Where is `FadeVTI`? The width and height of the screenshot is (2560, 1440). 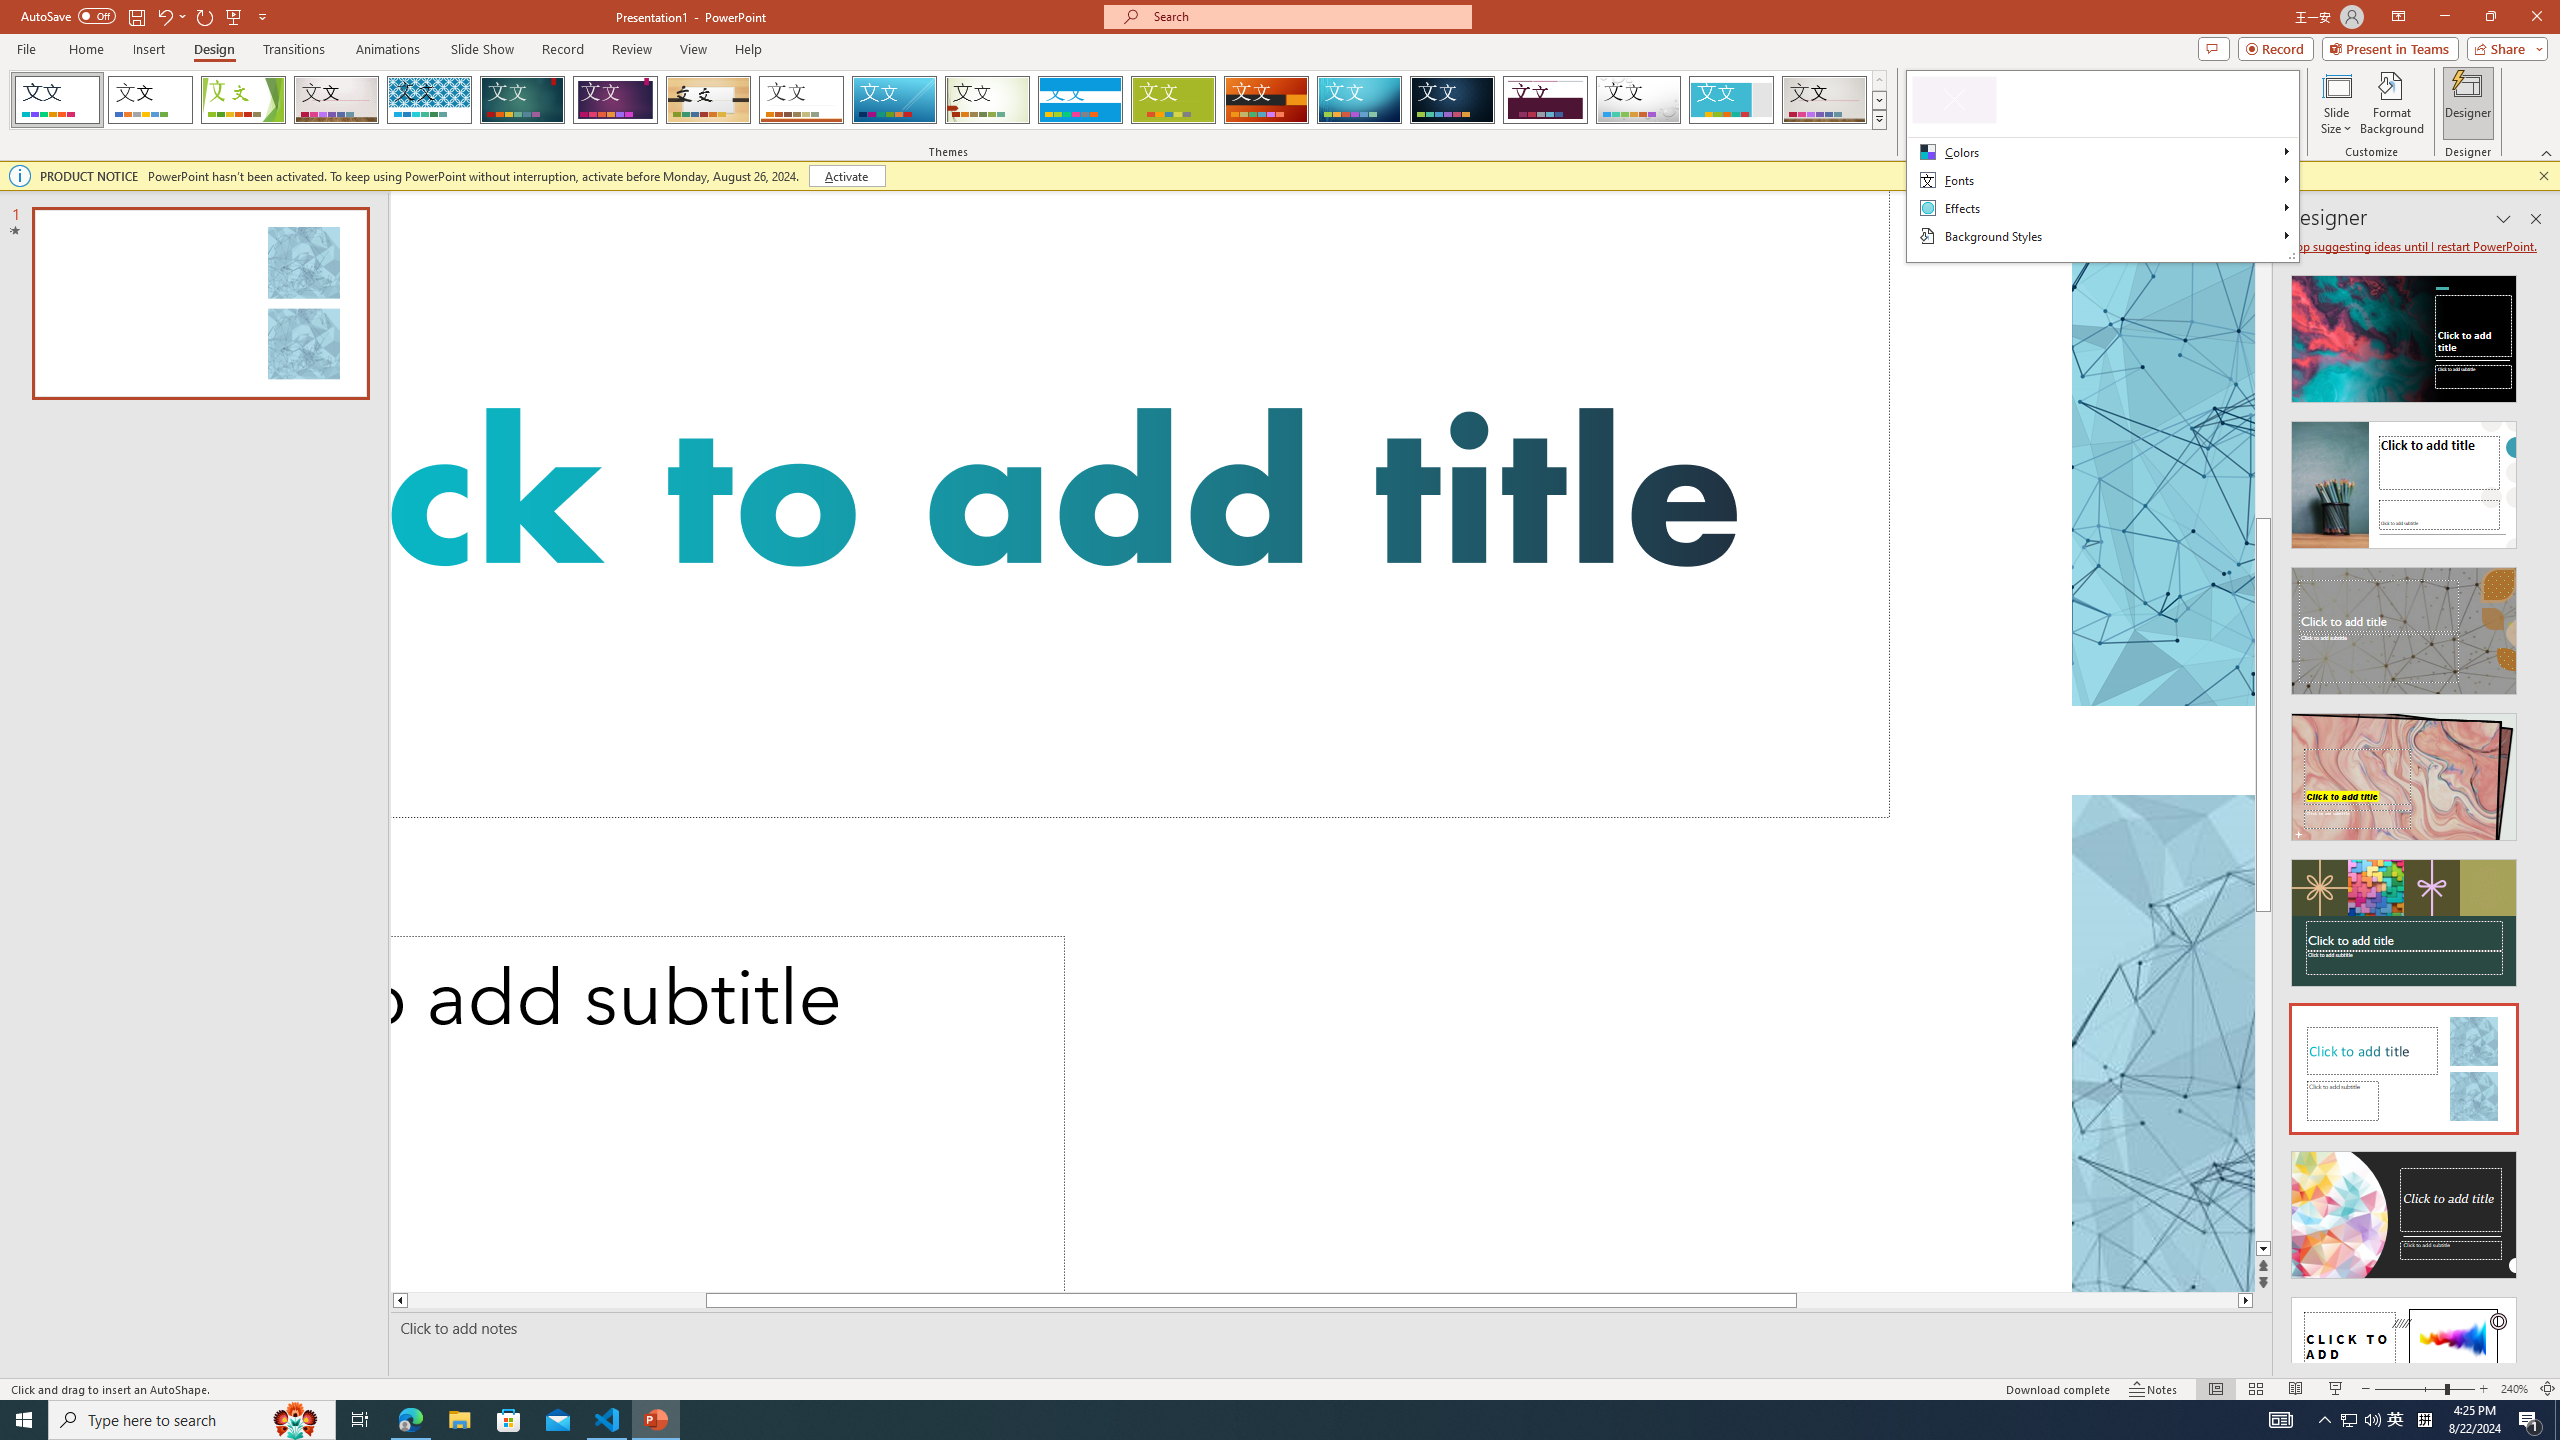 FadeVTI is located at coordinates (57, 100).